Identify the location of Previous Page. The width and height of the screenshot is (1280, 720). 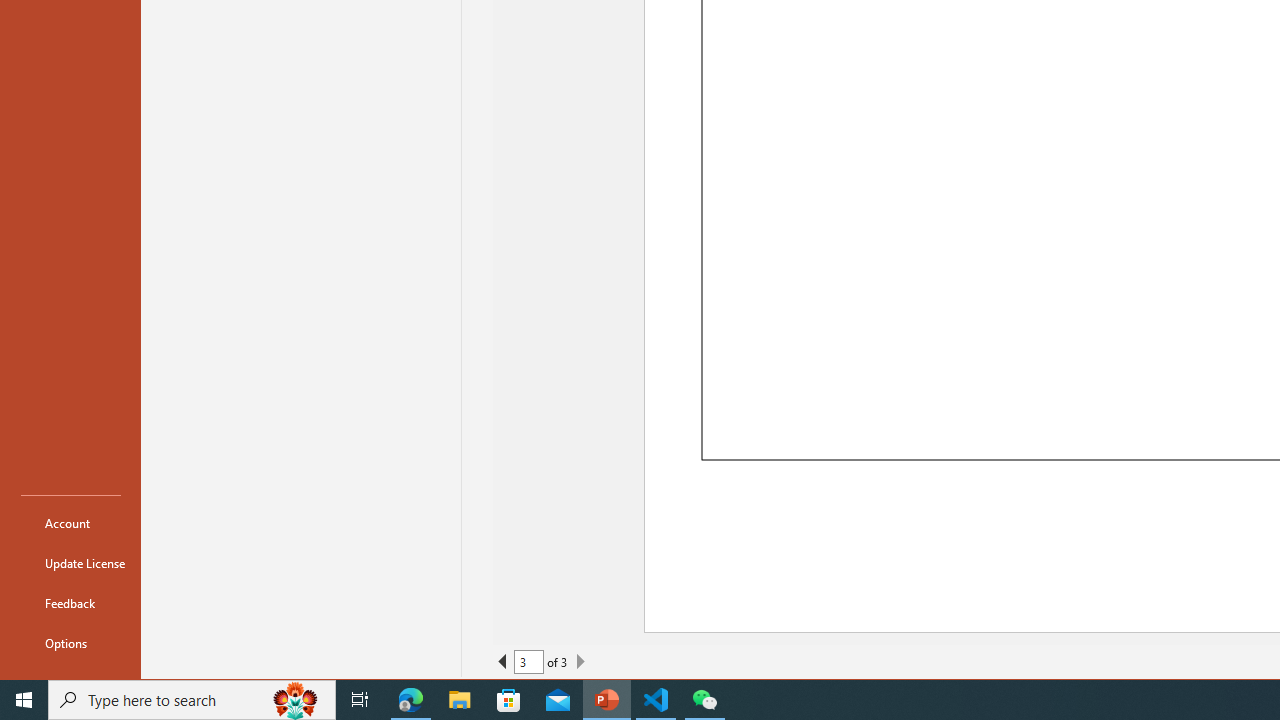
(502, 662).